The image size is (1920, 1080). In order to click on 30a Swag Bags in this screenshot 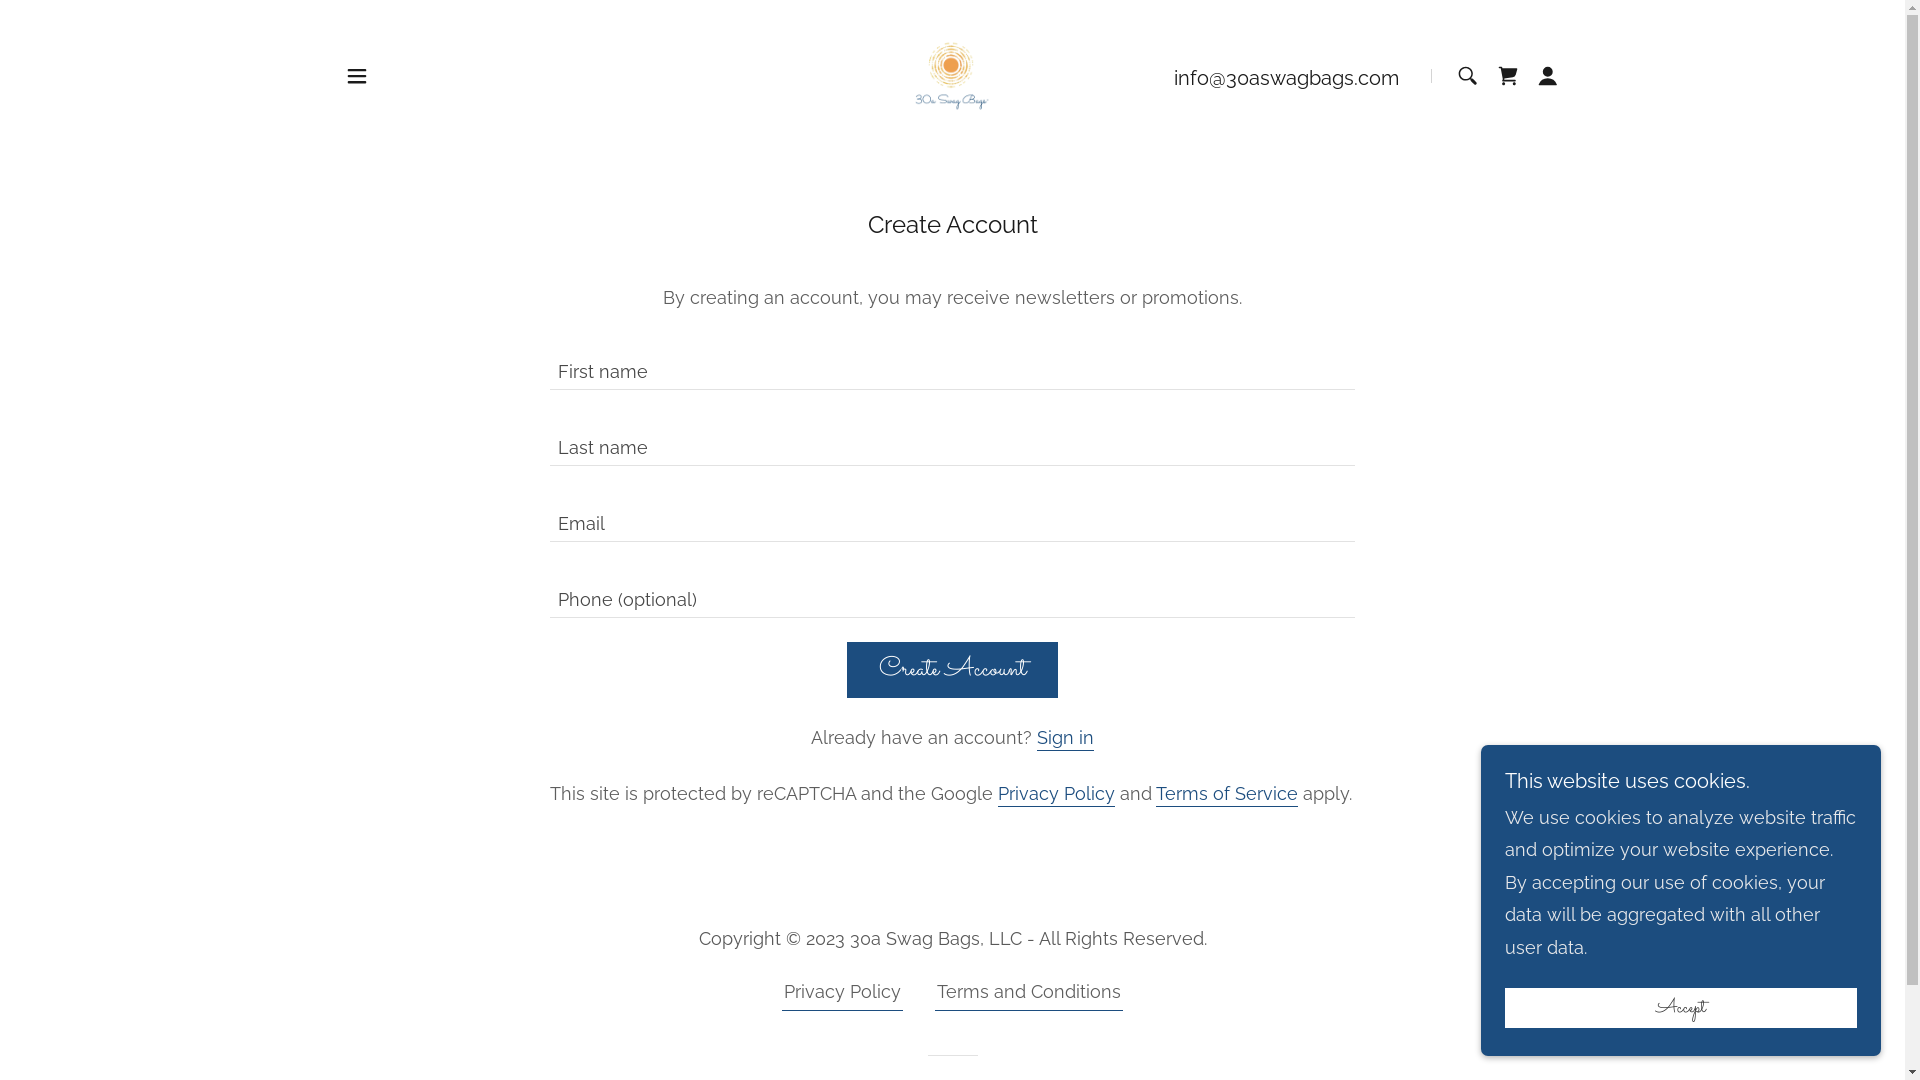, I will do `click(952, 74)`.